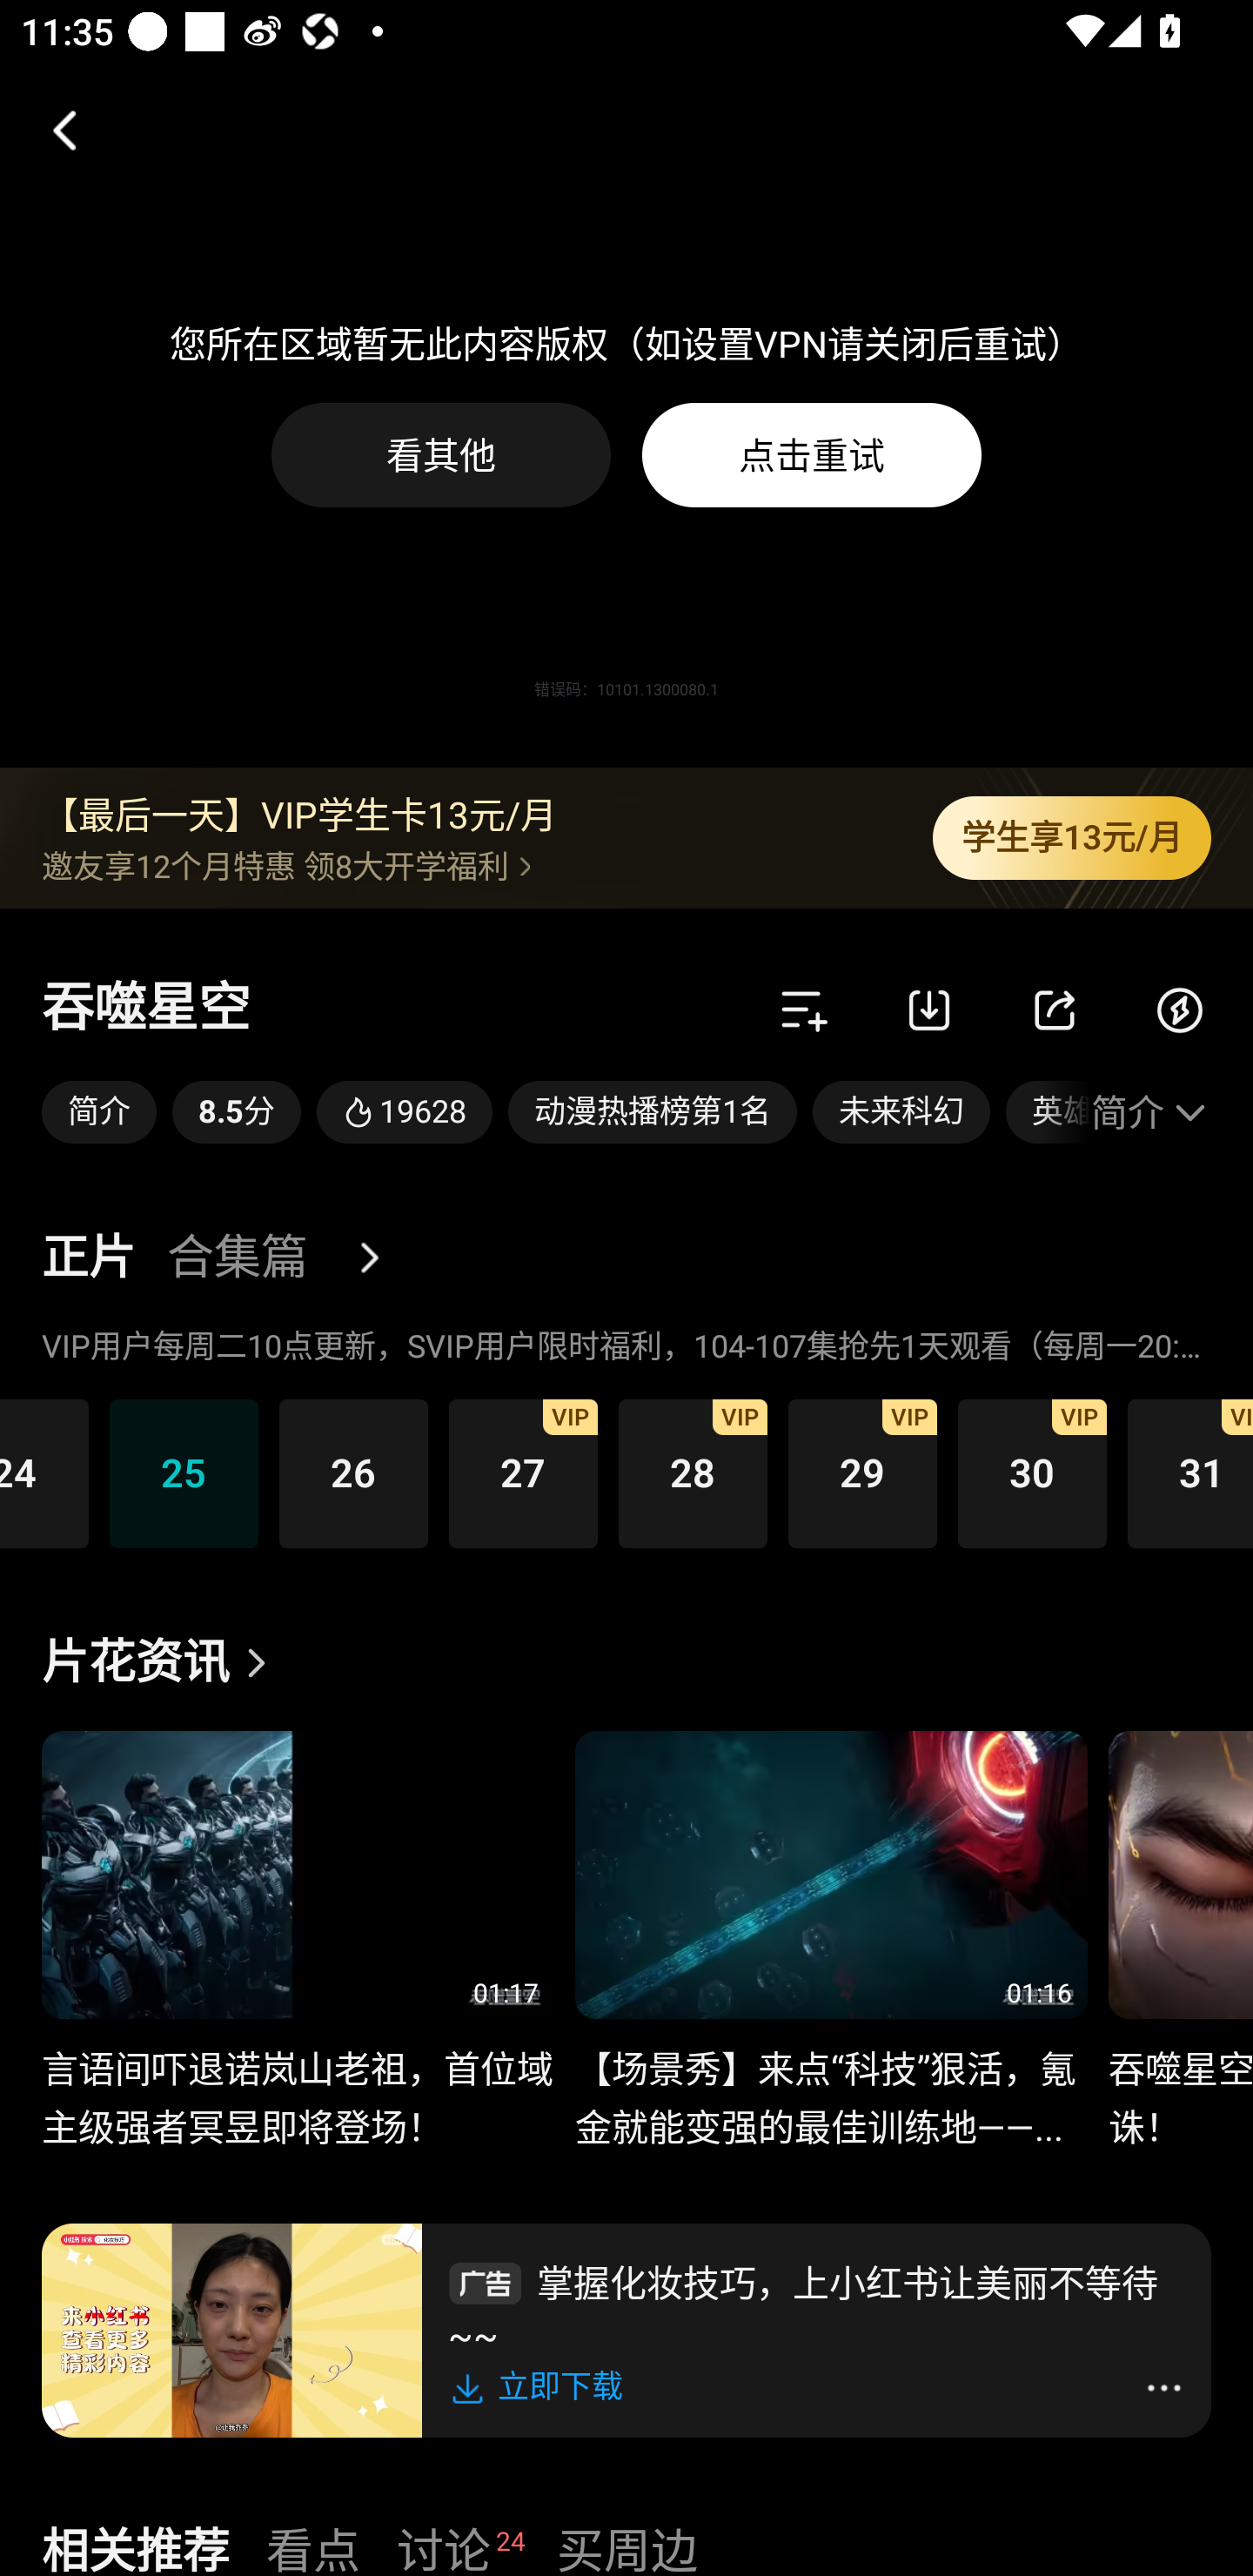 This screenshot has height=2576, width=1253. What do you see at coordinates (162, 1662) in the screenshot?
I see `片花资讯 链接` at bounding box center [162, 1662].